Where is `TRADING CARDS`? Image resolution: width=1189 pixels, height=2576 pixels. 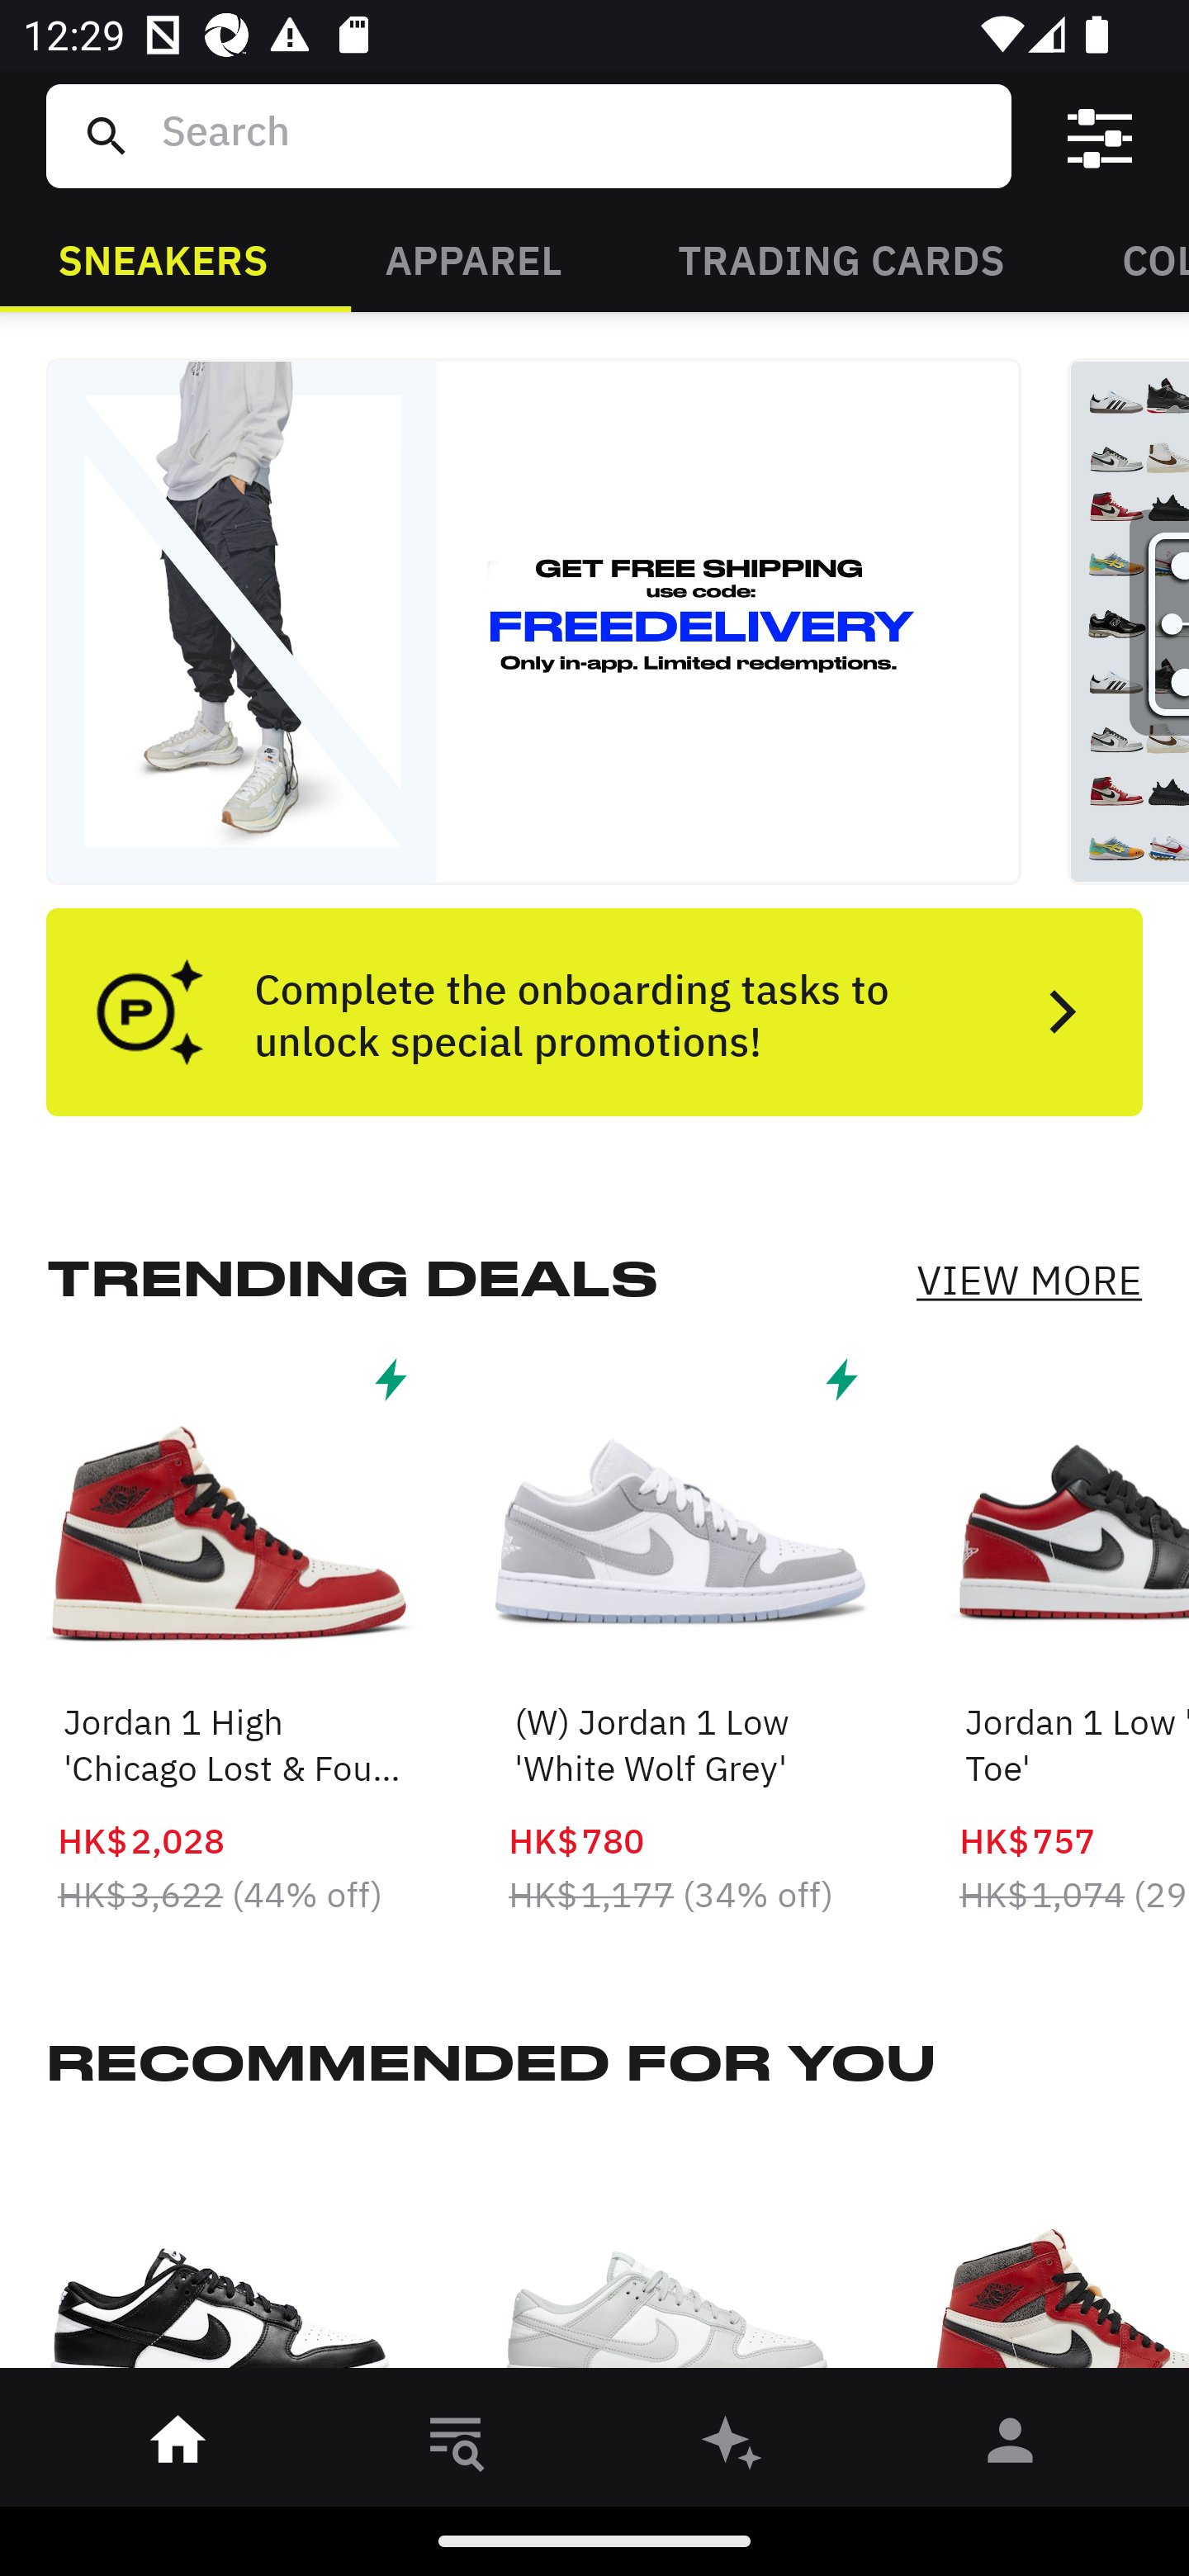
TRADING CARDS is located at coordinates (841, 258).